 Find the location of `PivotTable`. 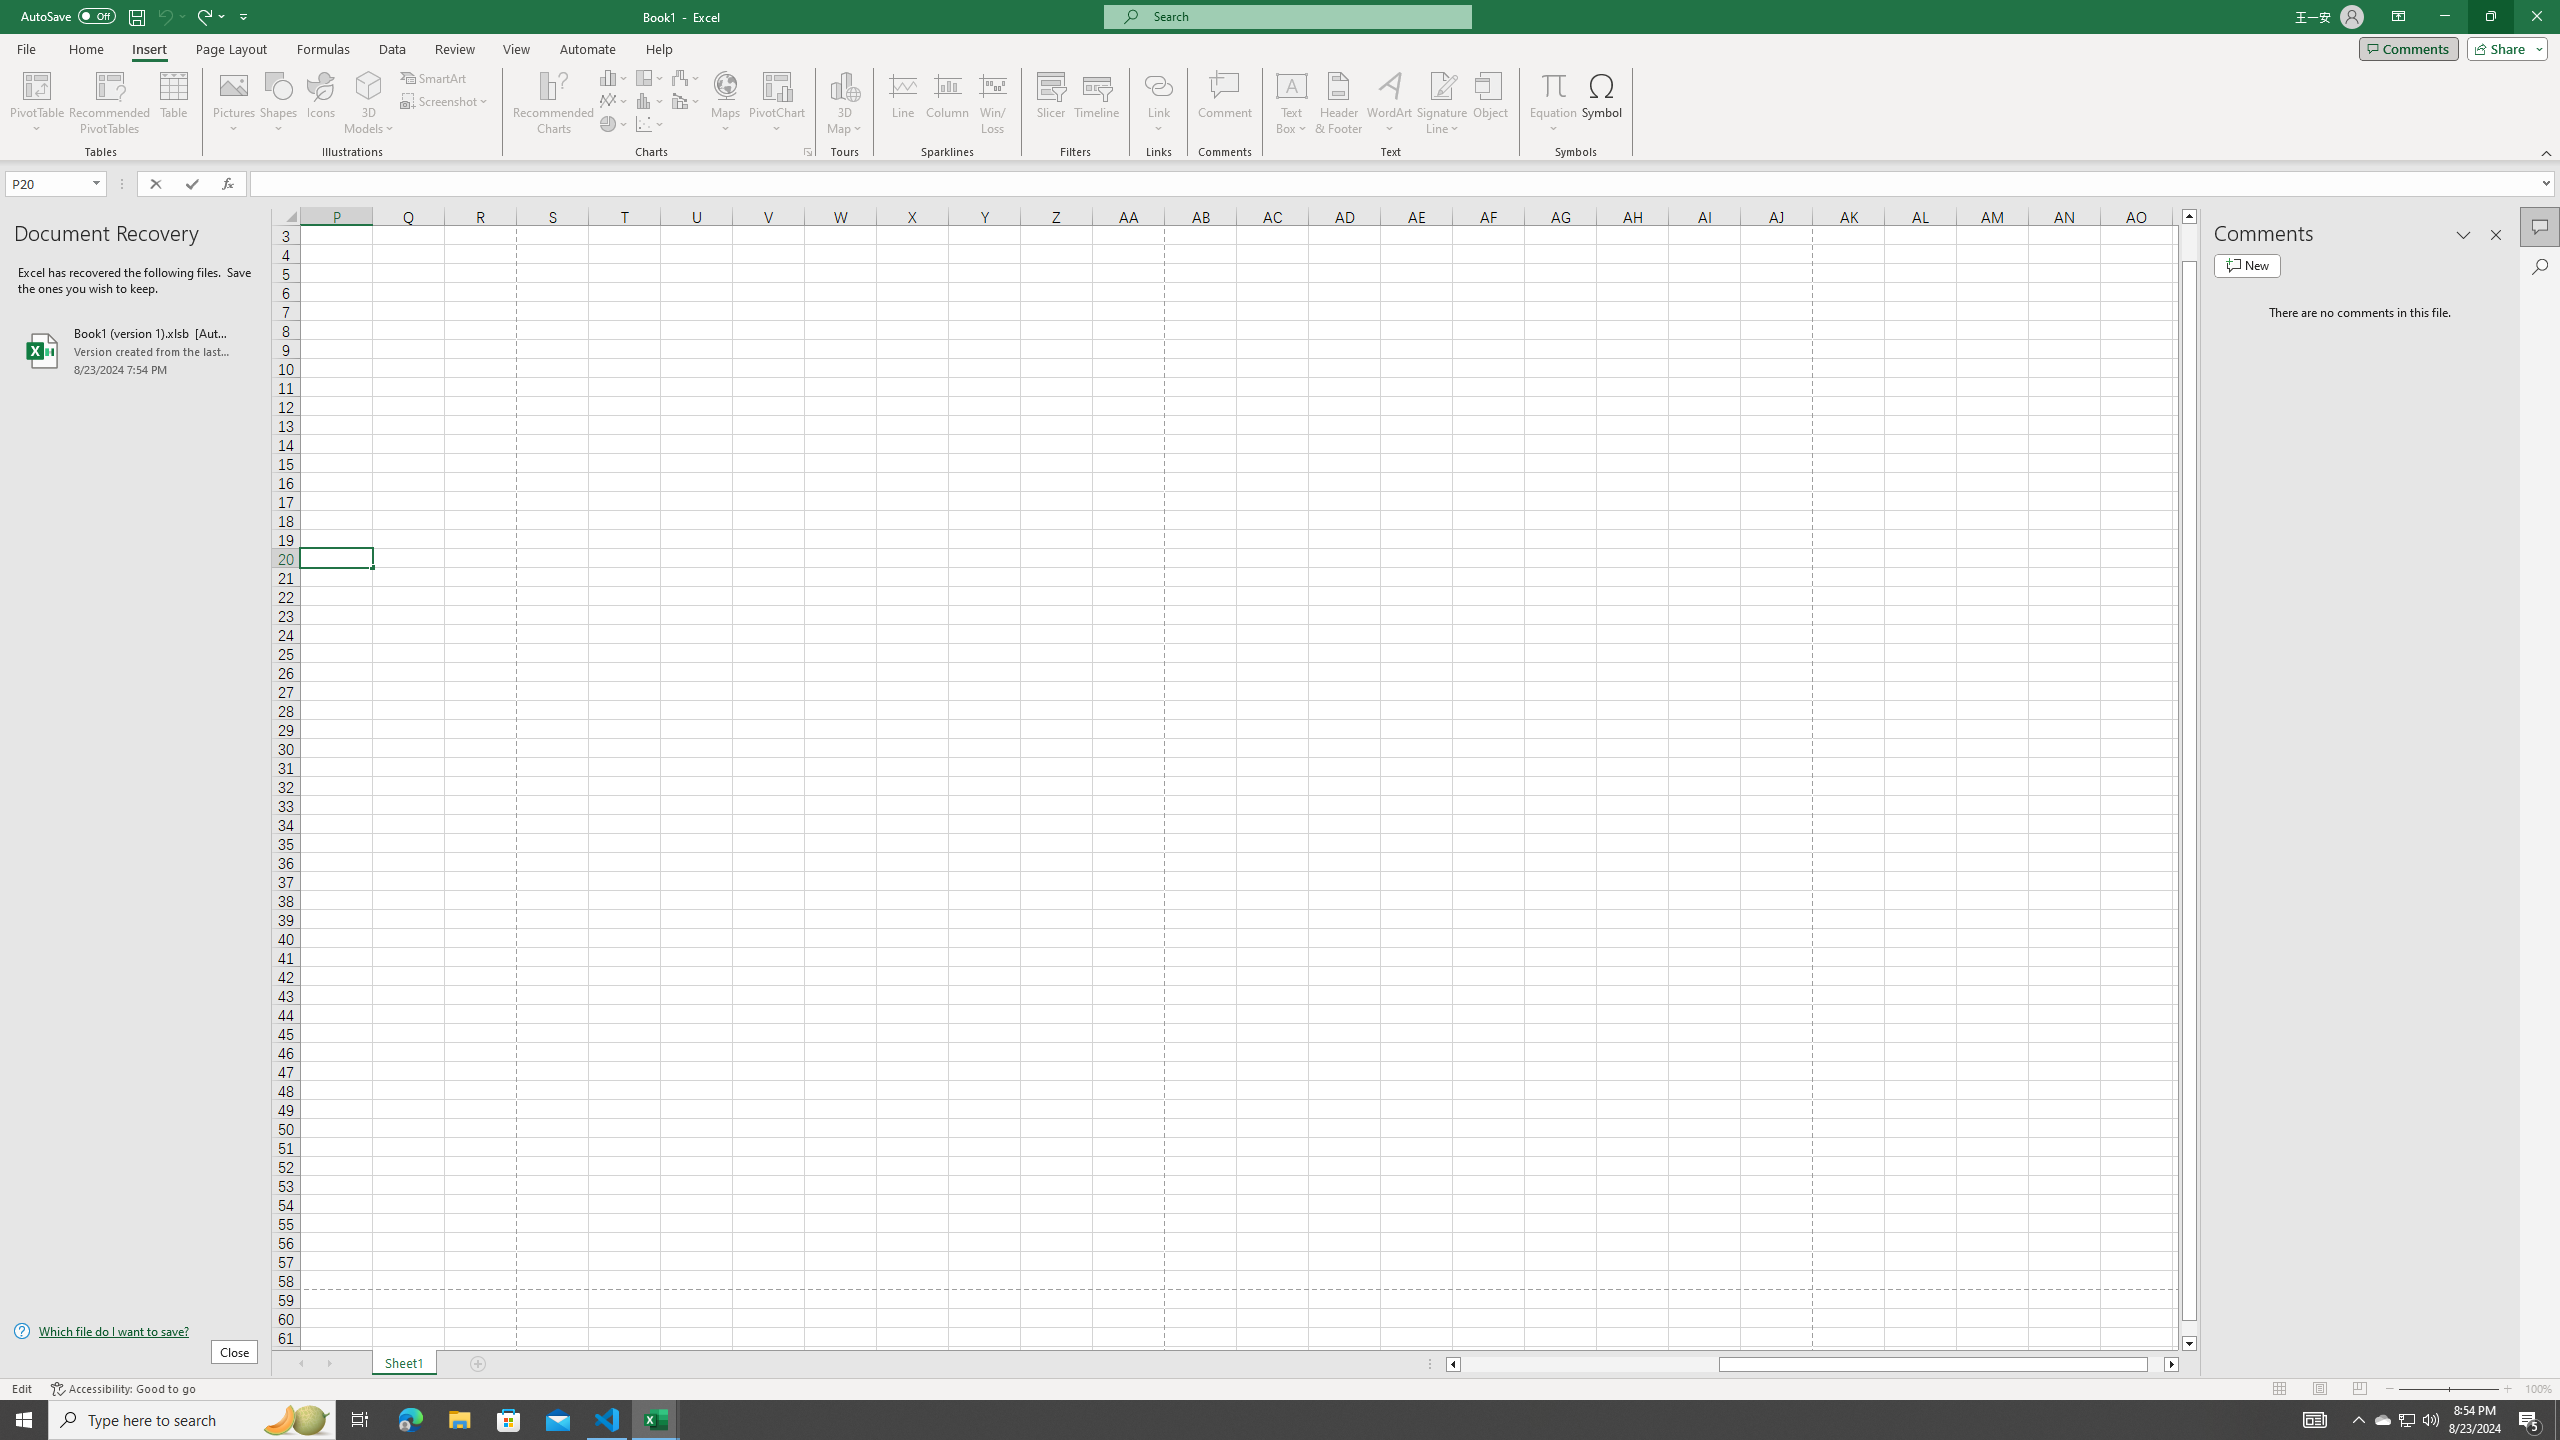

PivotTable is located at coordinates (36, 103).